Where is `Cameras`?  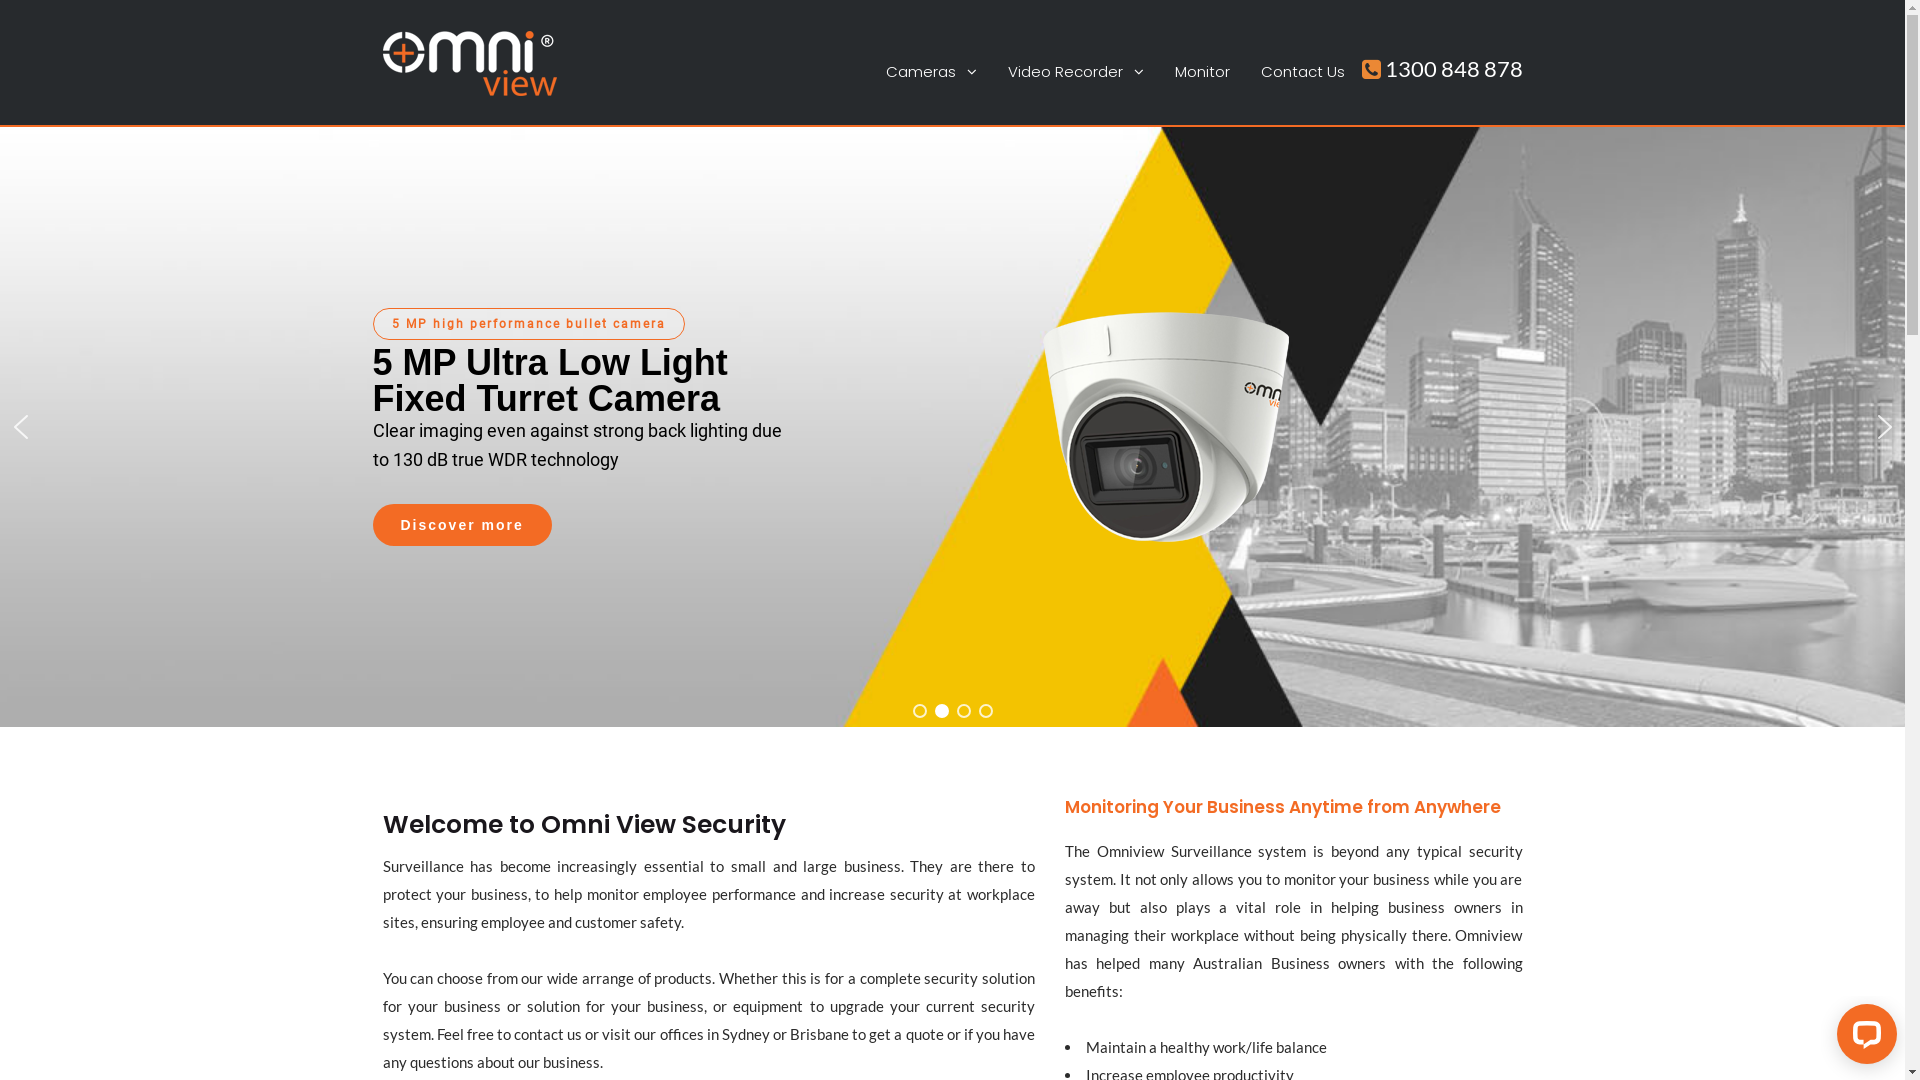
Cameras is located at coordinates (932, 72).